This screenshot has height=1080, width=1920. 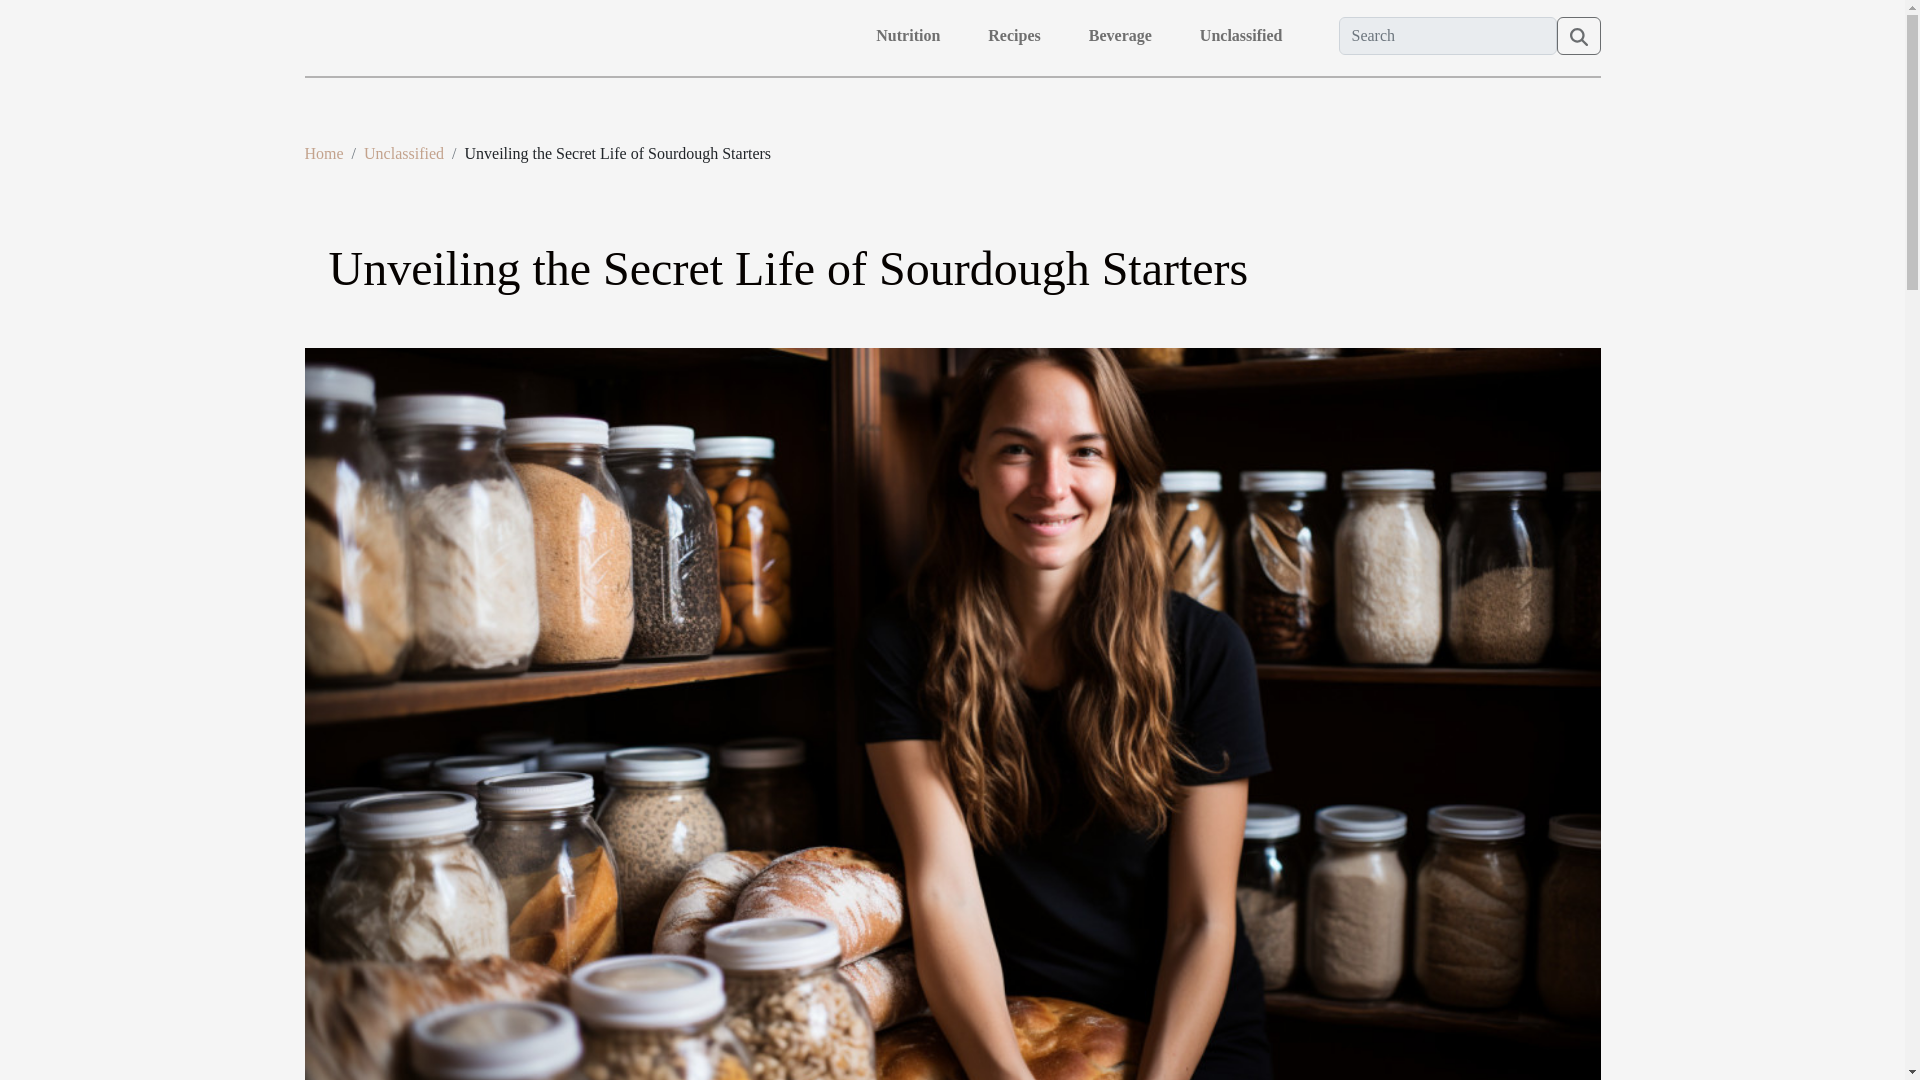 I want to click on Unclassified, so click(x=404, y=153).